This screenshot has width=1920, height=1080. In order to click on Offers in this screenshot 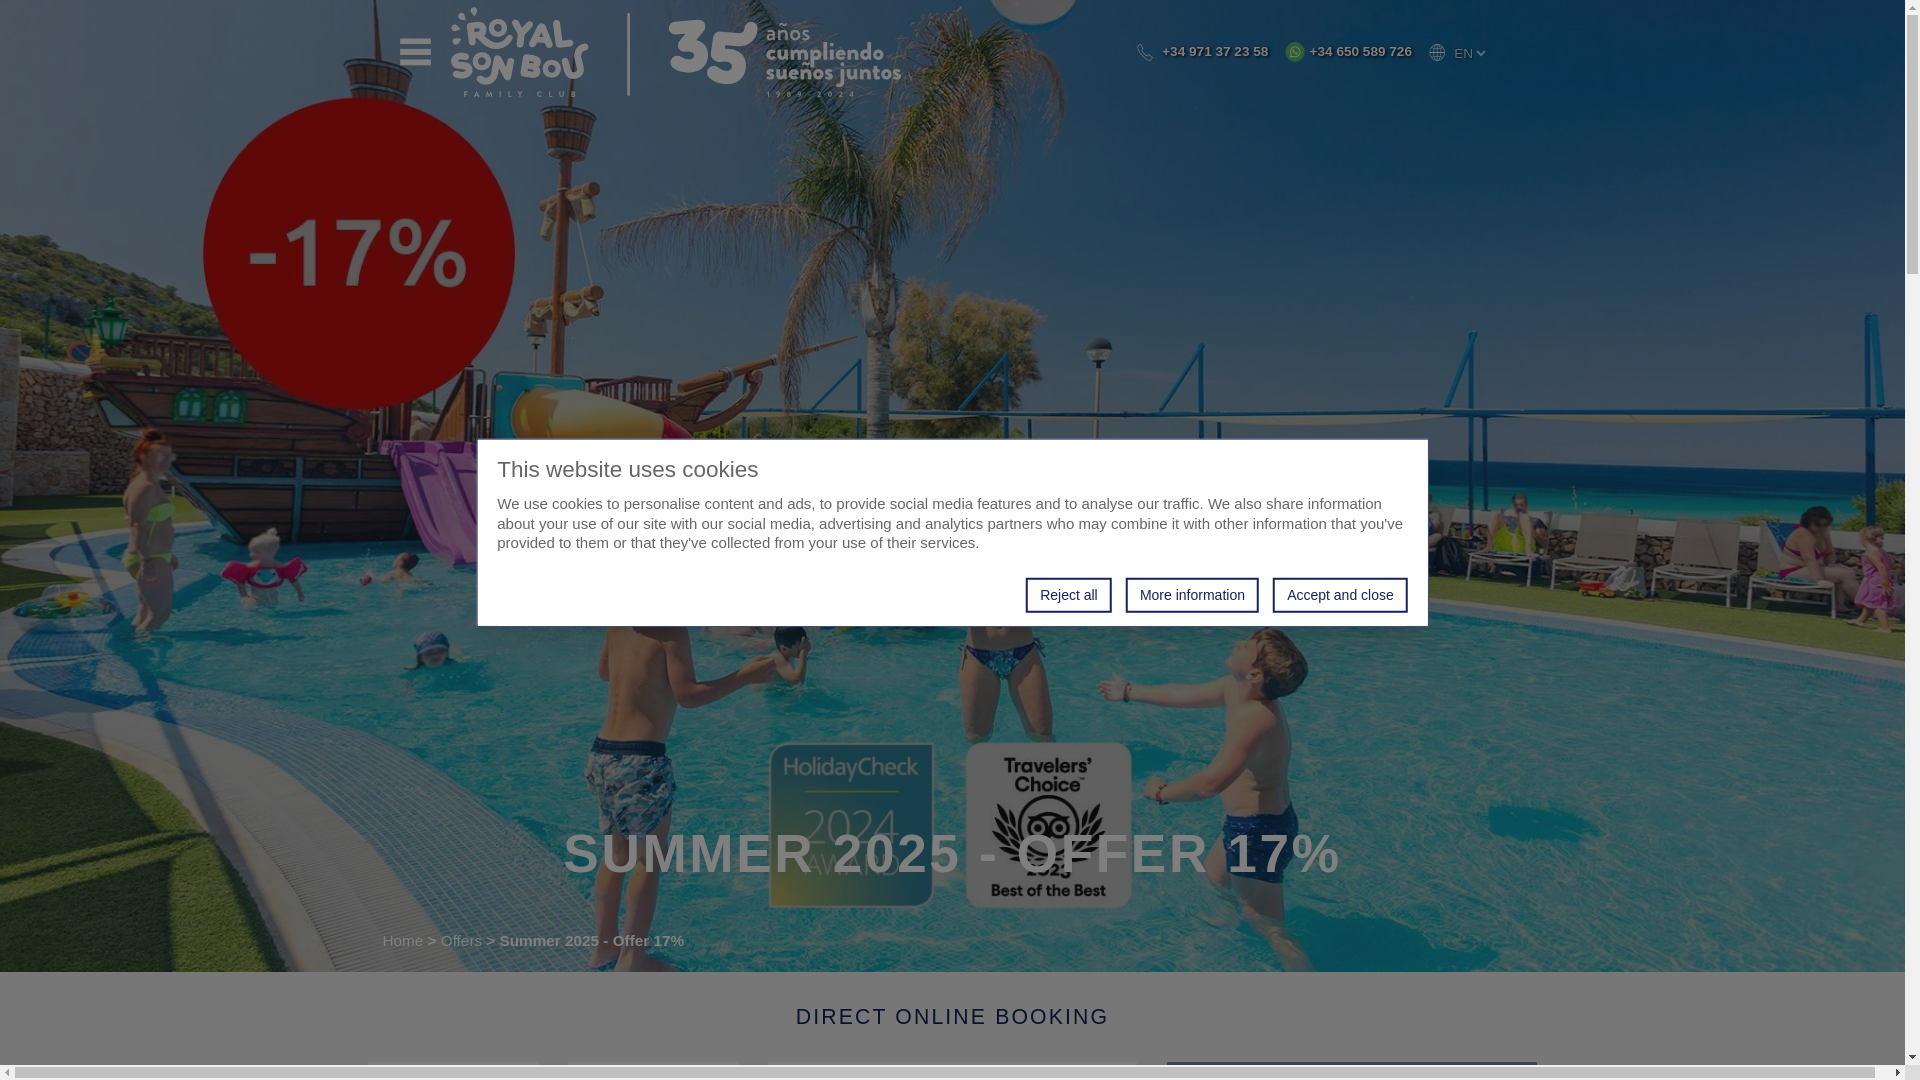, I will do `click(461, 940)`.